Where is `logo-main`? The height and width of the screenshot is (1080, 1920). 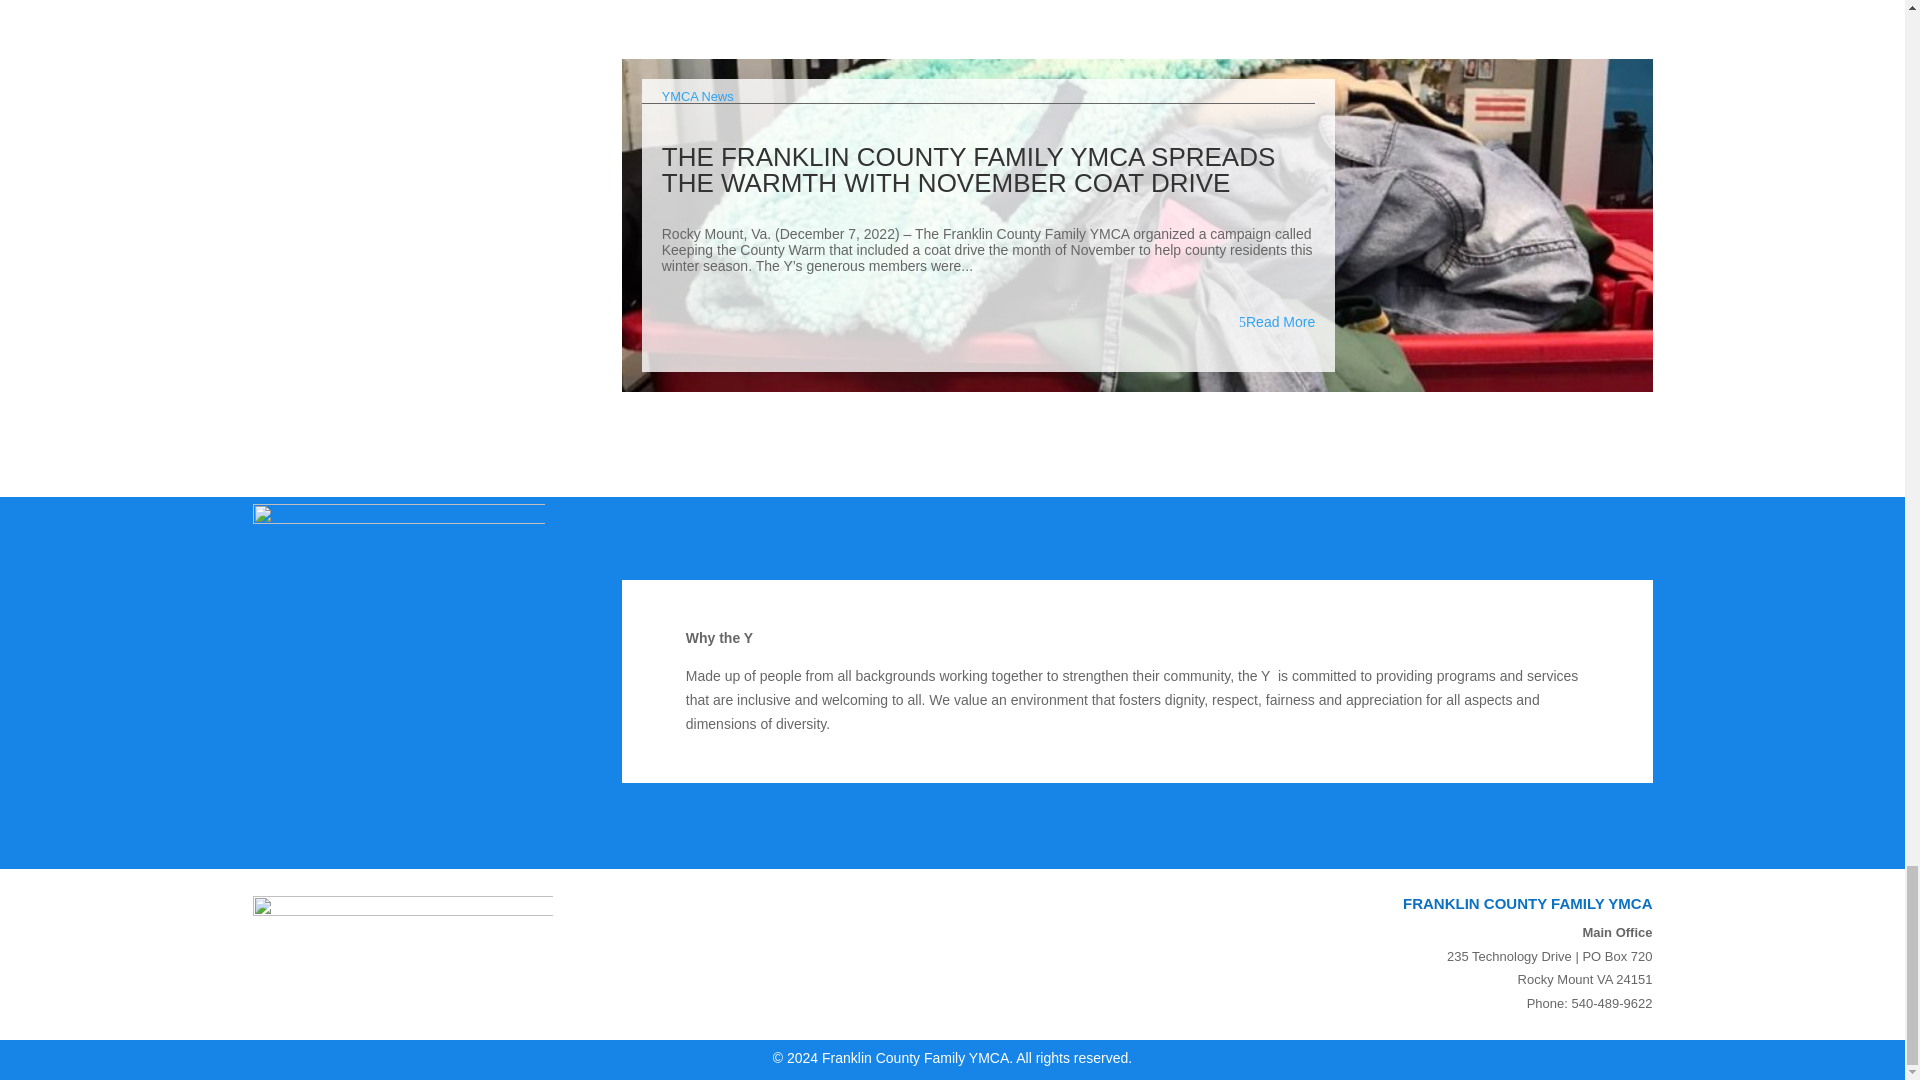
logo-main is located at coordinates (402, 945).